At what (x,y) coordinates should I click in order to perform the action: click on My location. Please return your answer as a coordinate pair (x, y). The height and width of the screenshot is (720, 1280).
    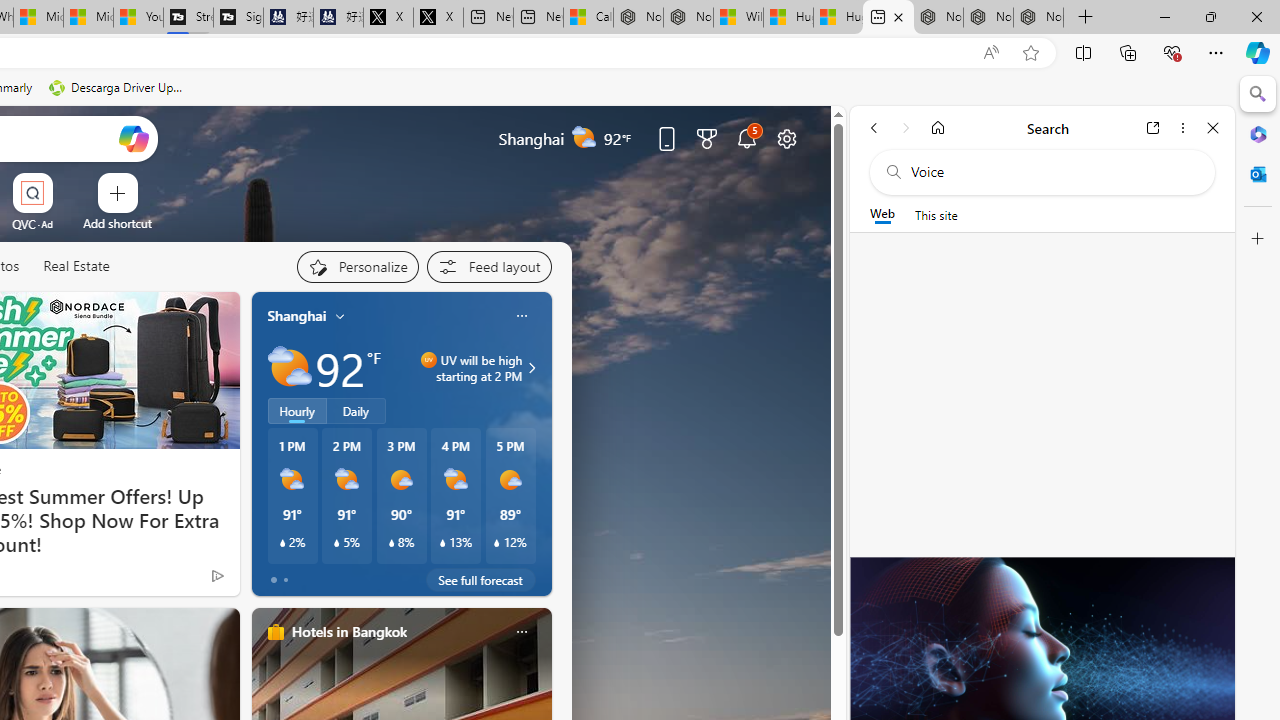
    Looking at the image, I should click on (340, 316).